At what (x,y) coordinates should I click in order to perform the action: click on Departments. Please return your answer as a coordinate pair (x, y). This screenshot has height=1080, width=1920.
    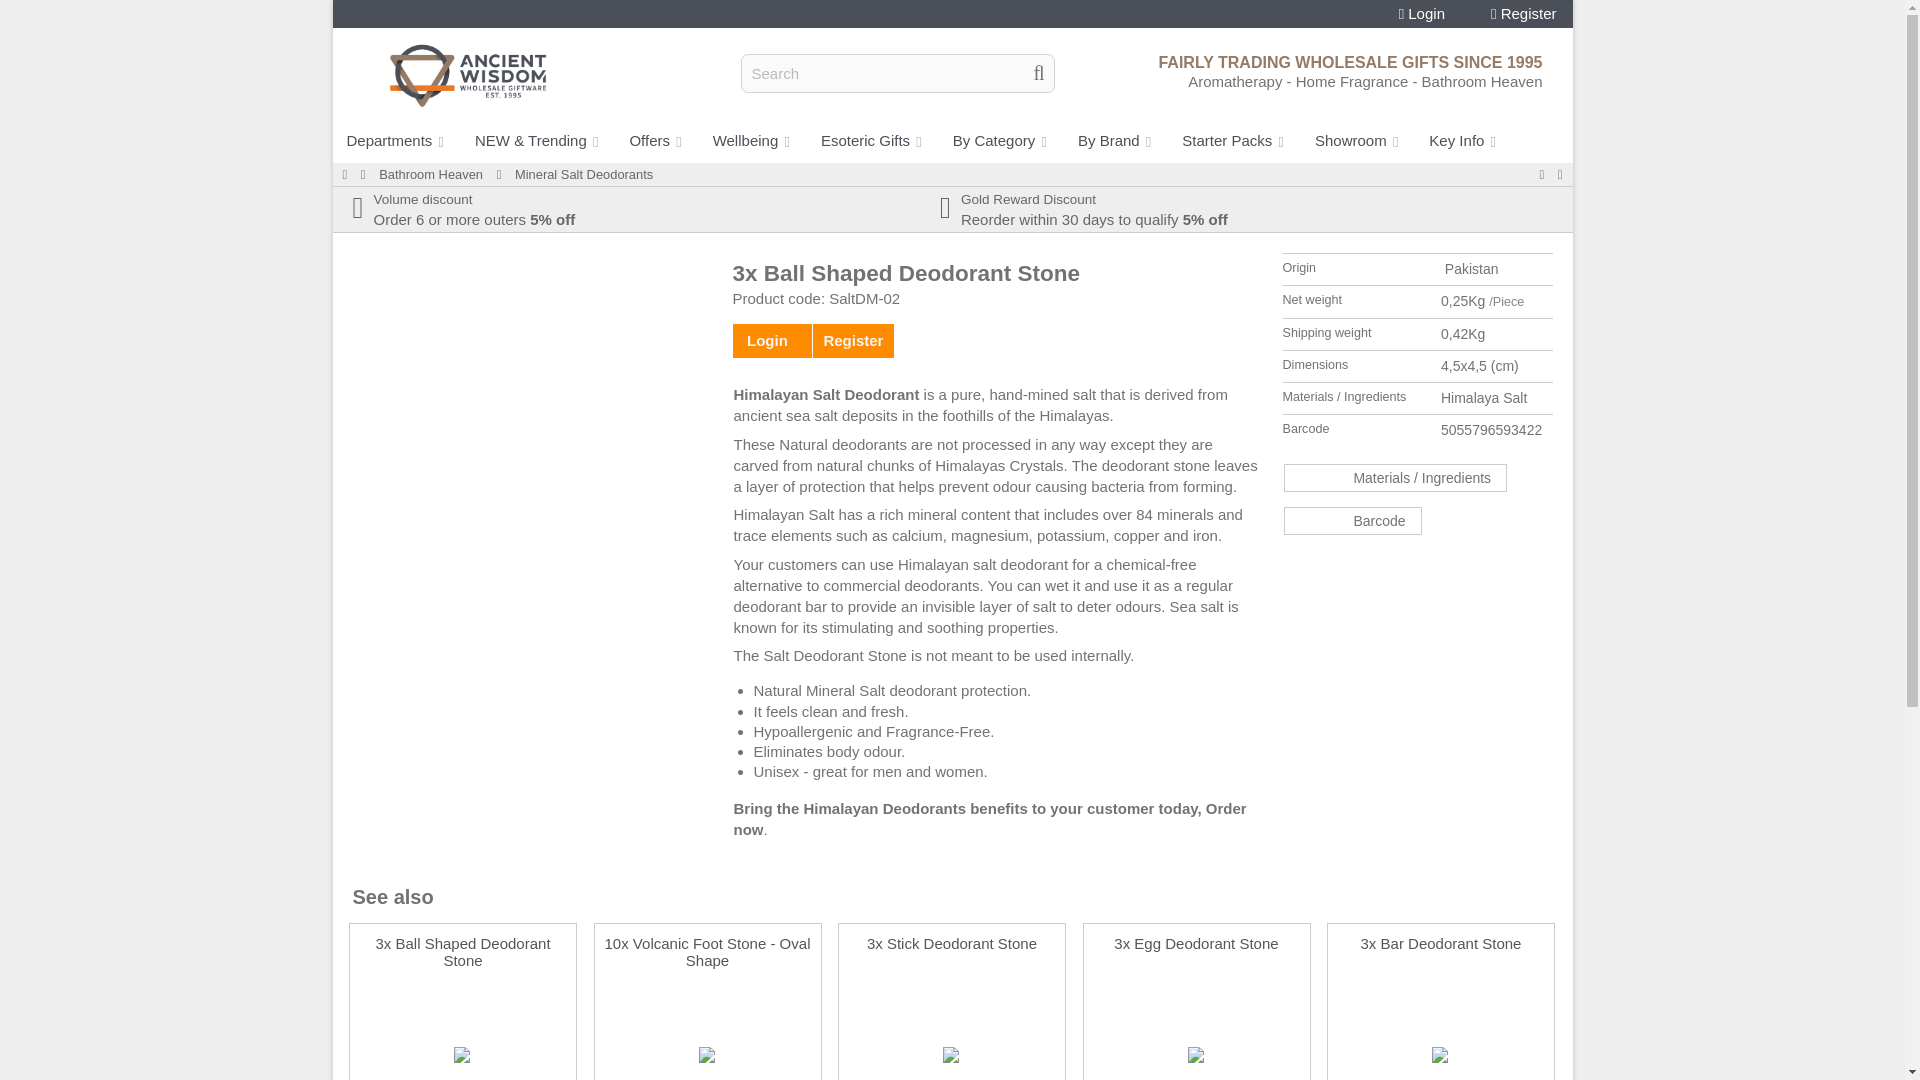
    Looking at the image, I should click on (396, 140).